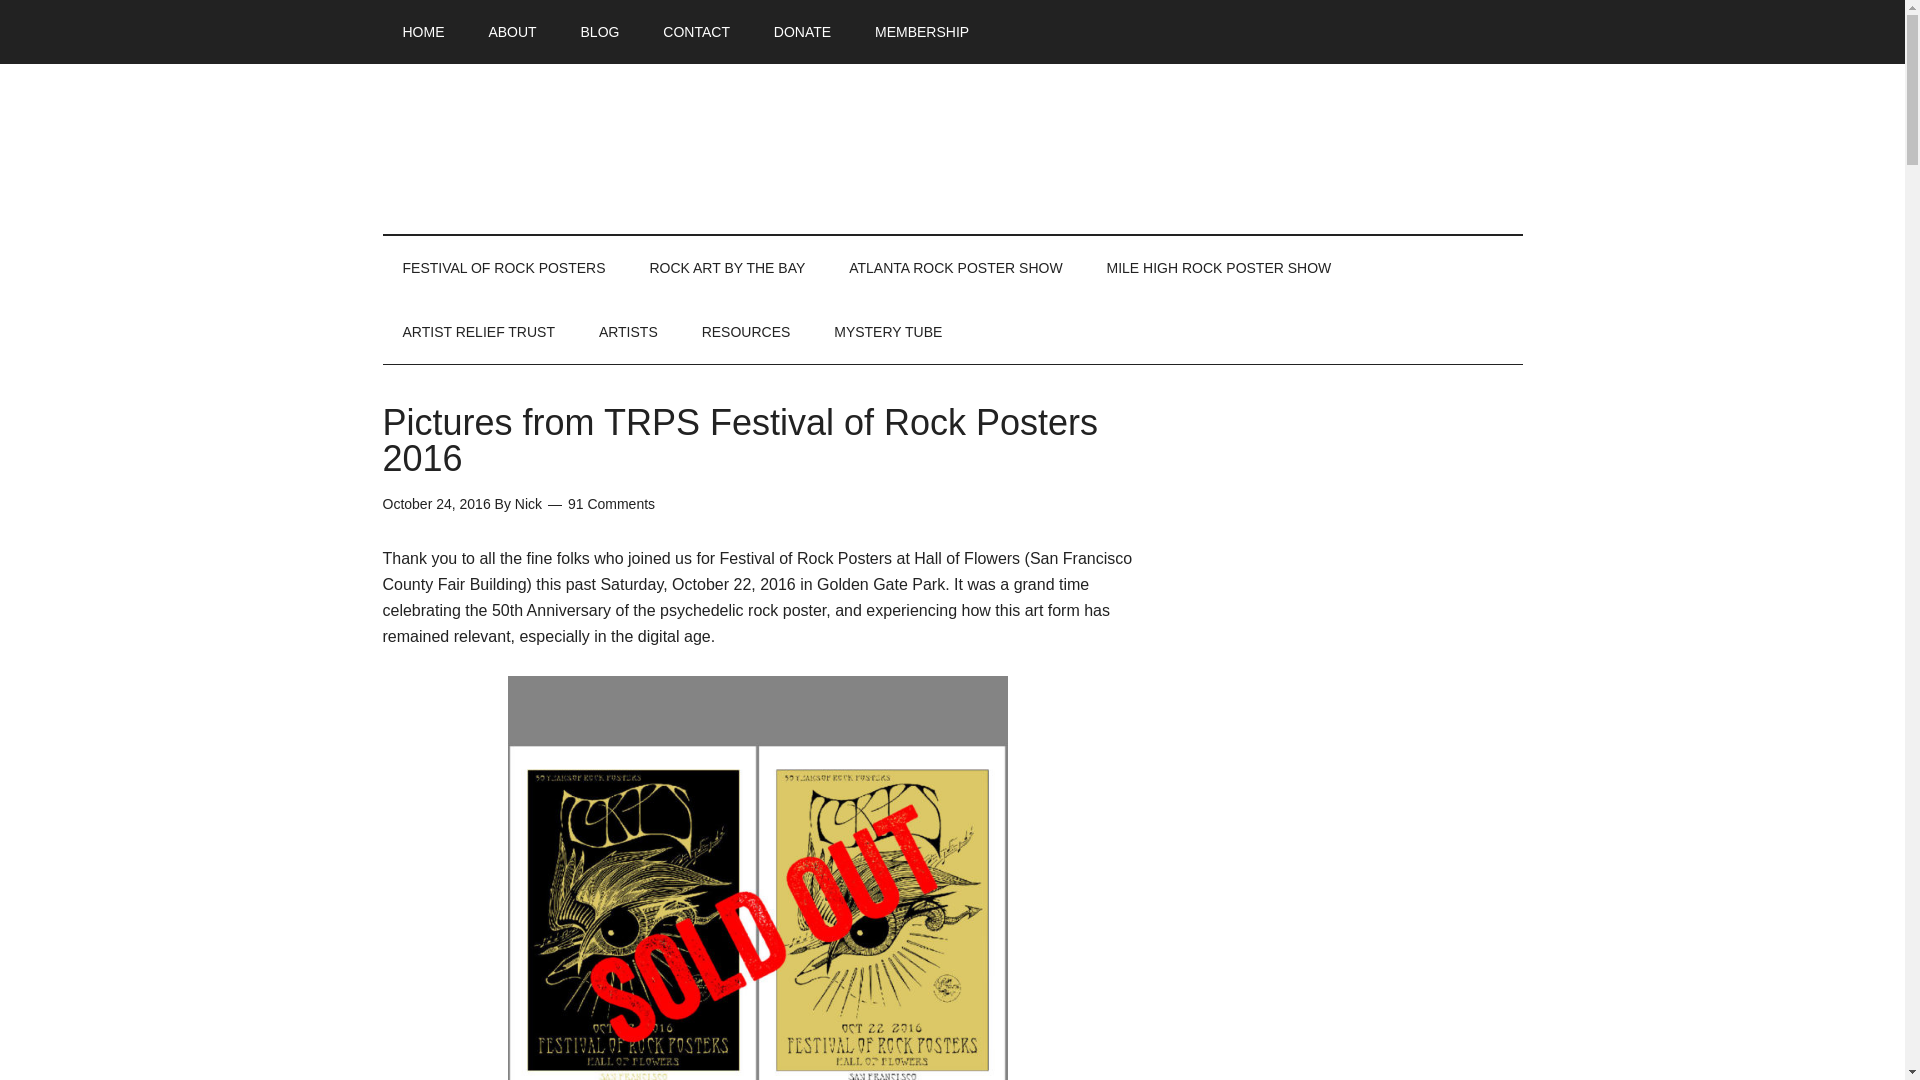 The image size is (1920, 1080). I want to click on Resources, so click(746, 332).